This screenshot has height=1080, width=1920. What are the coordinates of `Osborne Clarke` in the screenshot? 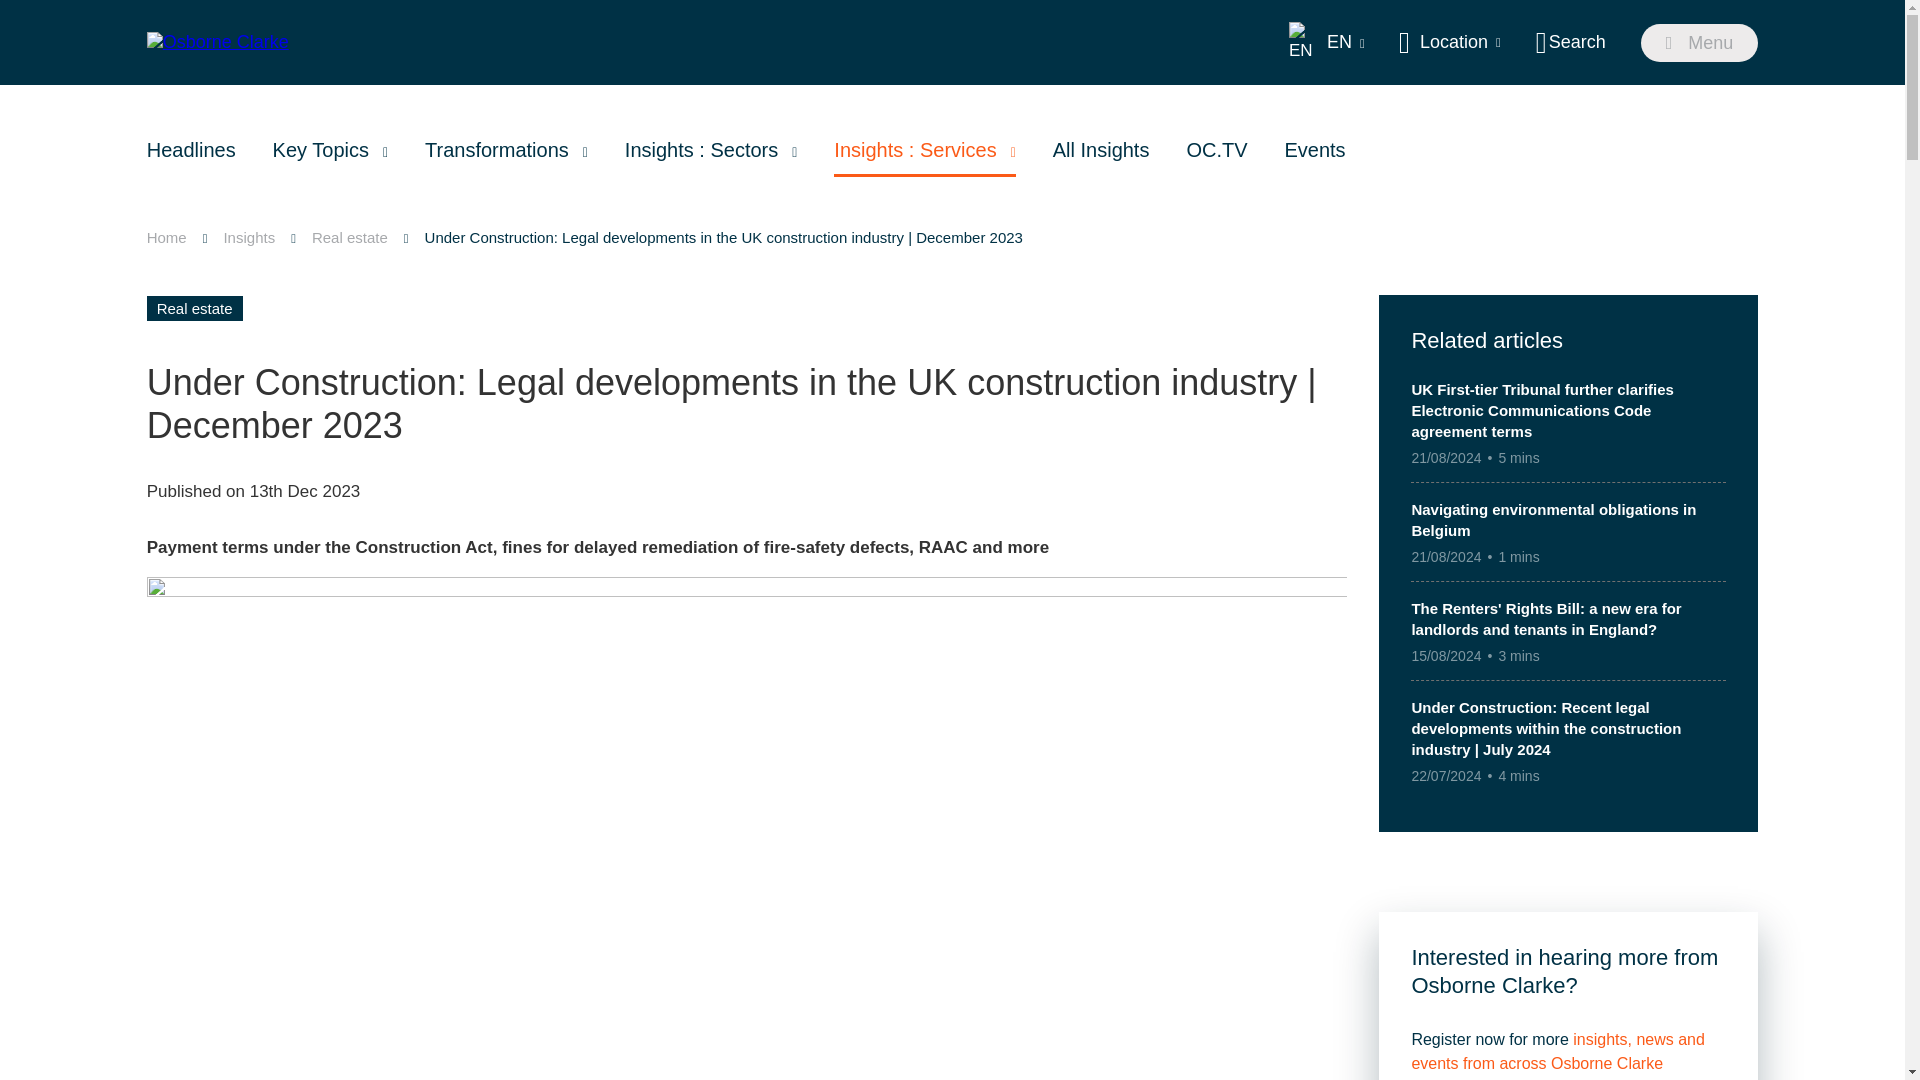 It's located at (218, 42).